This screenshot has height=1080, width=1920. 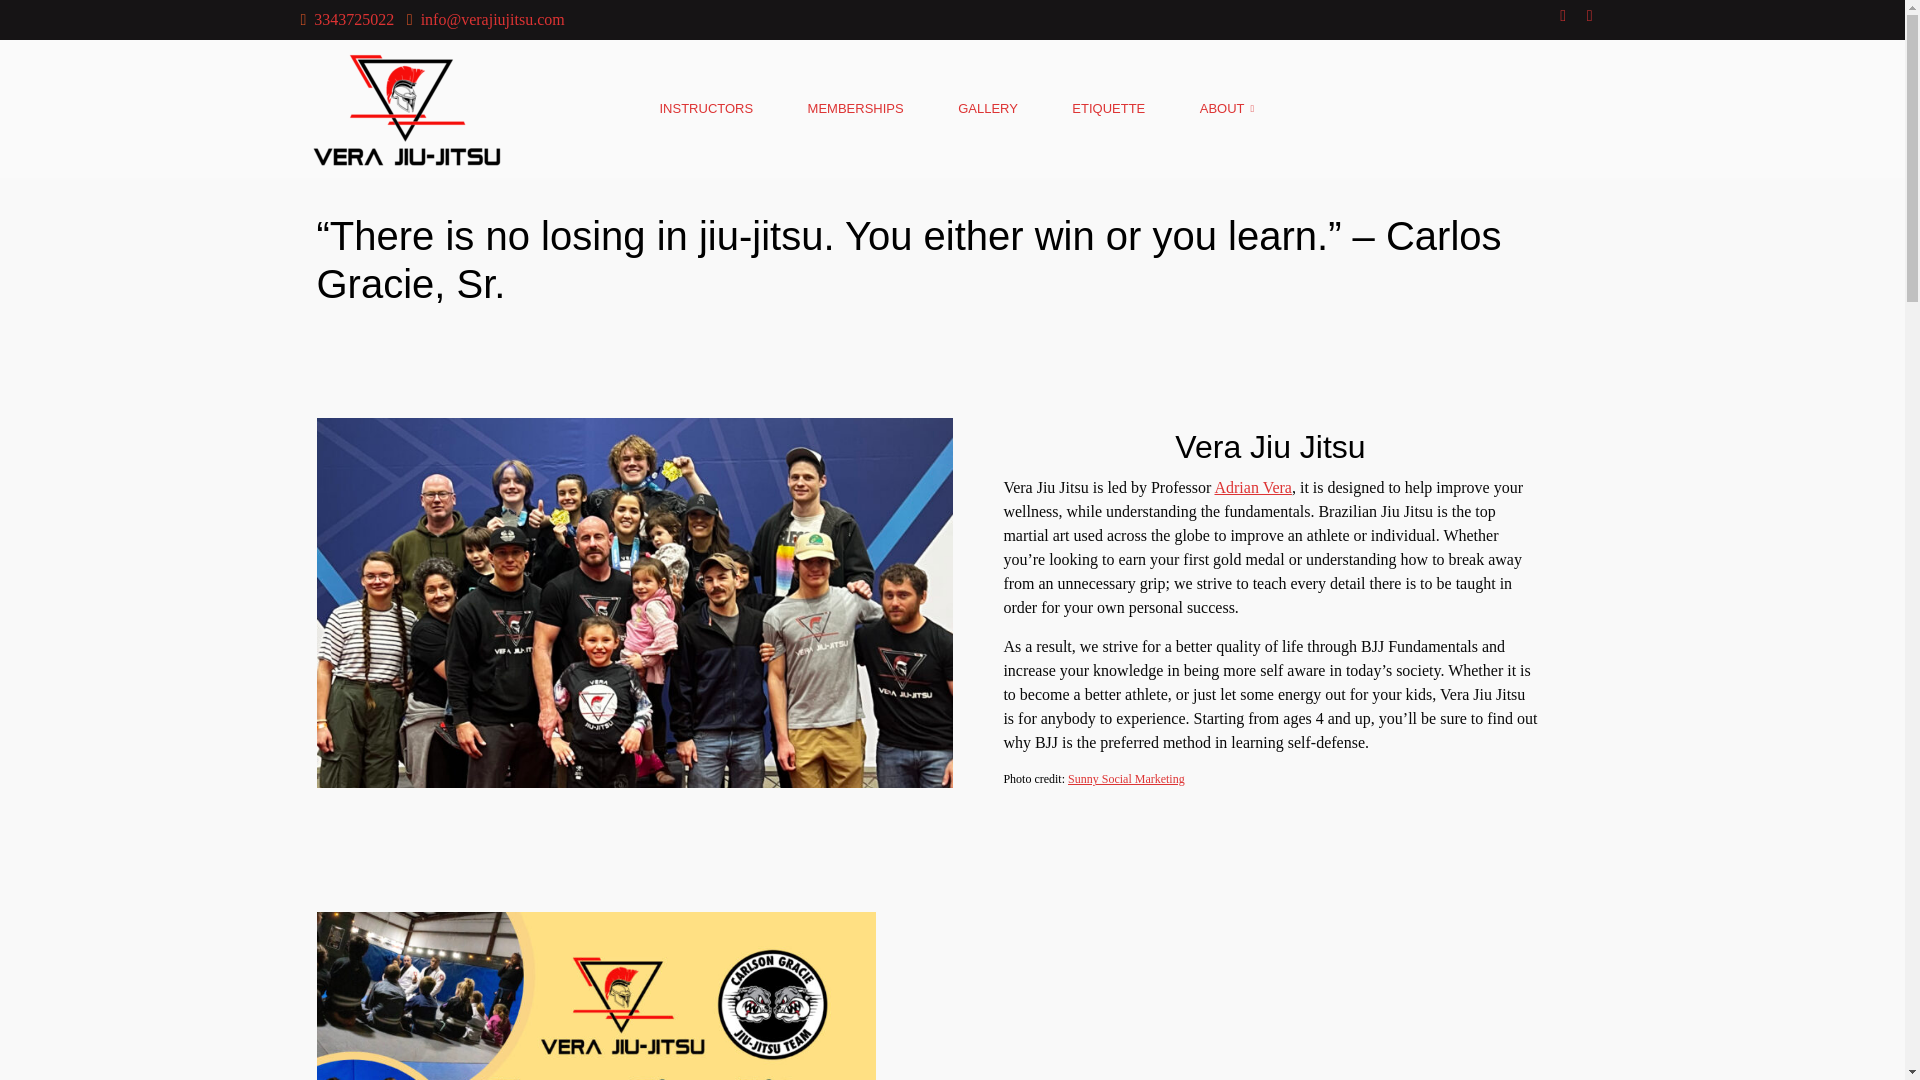 I want to click on Instagram, so click(x=1108, y=109).